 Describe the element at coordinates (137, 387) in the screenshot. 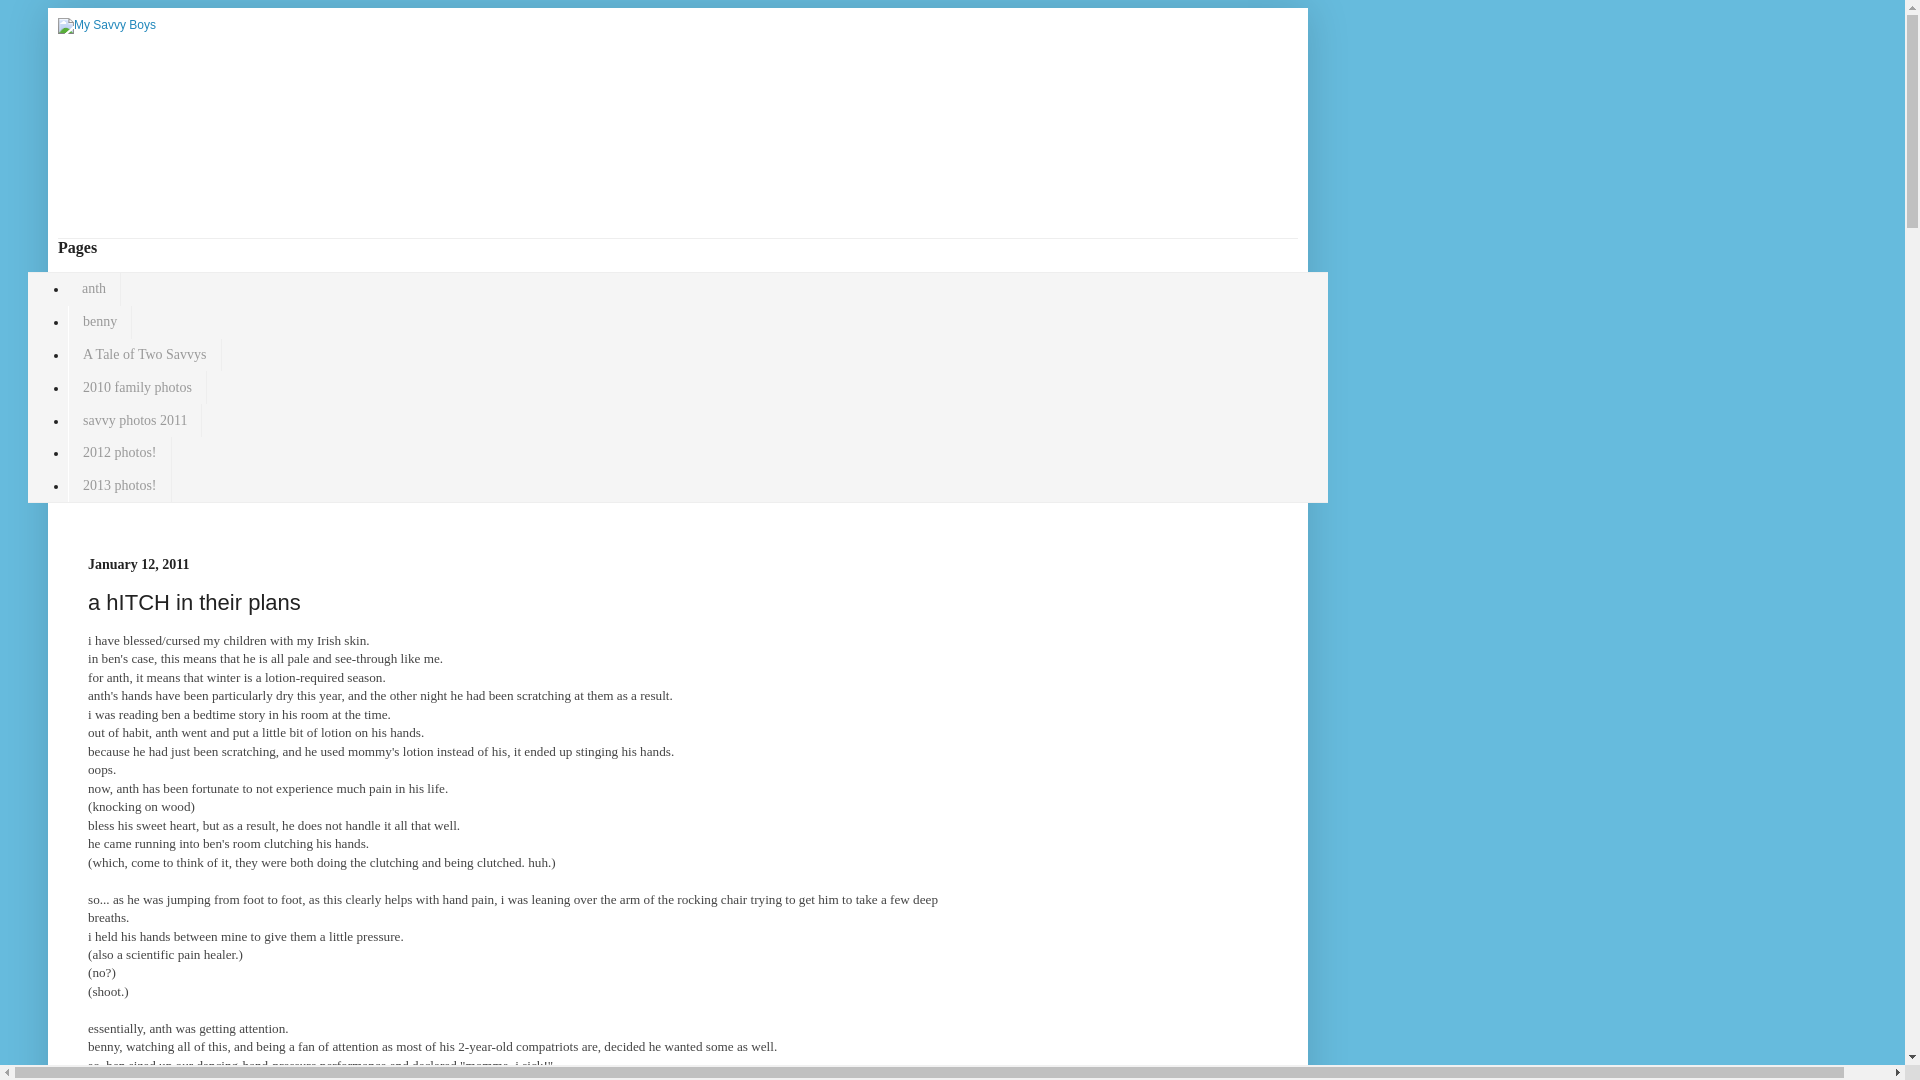

I see `2010 family photos` at that location.